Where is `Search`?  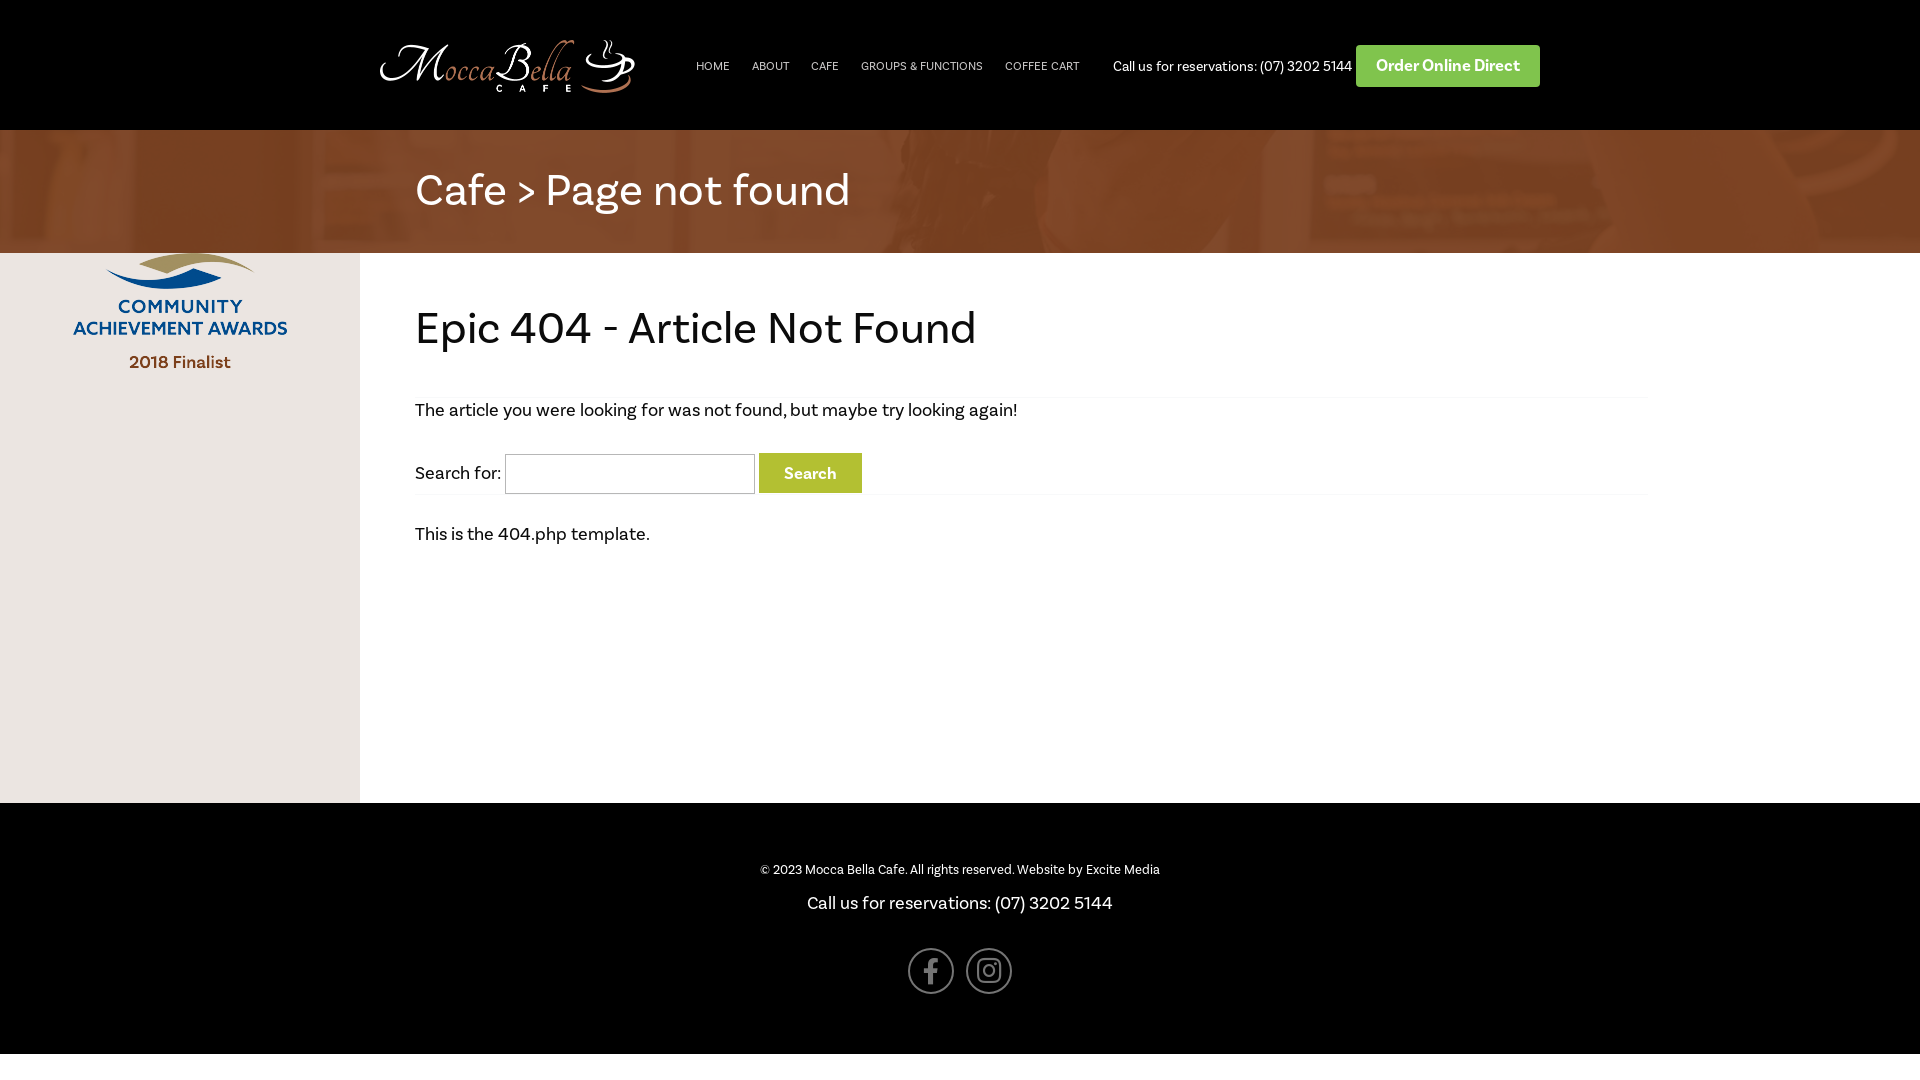 Search is located at coordinates (810, 473).